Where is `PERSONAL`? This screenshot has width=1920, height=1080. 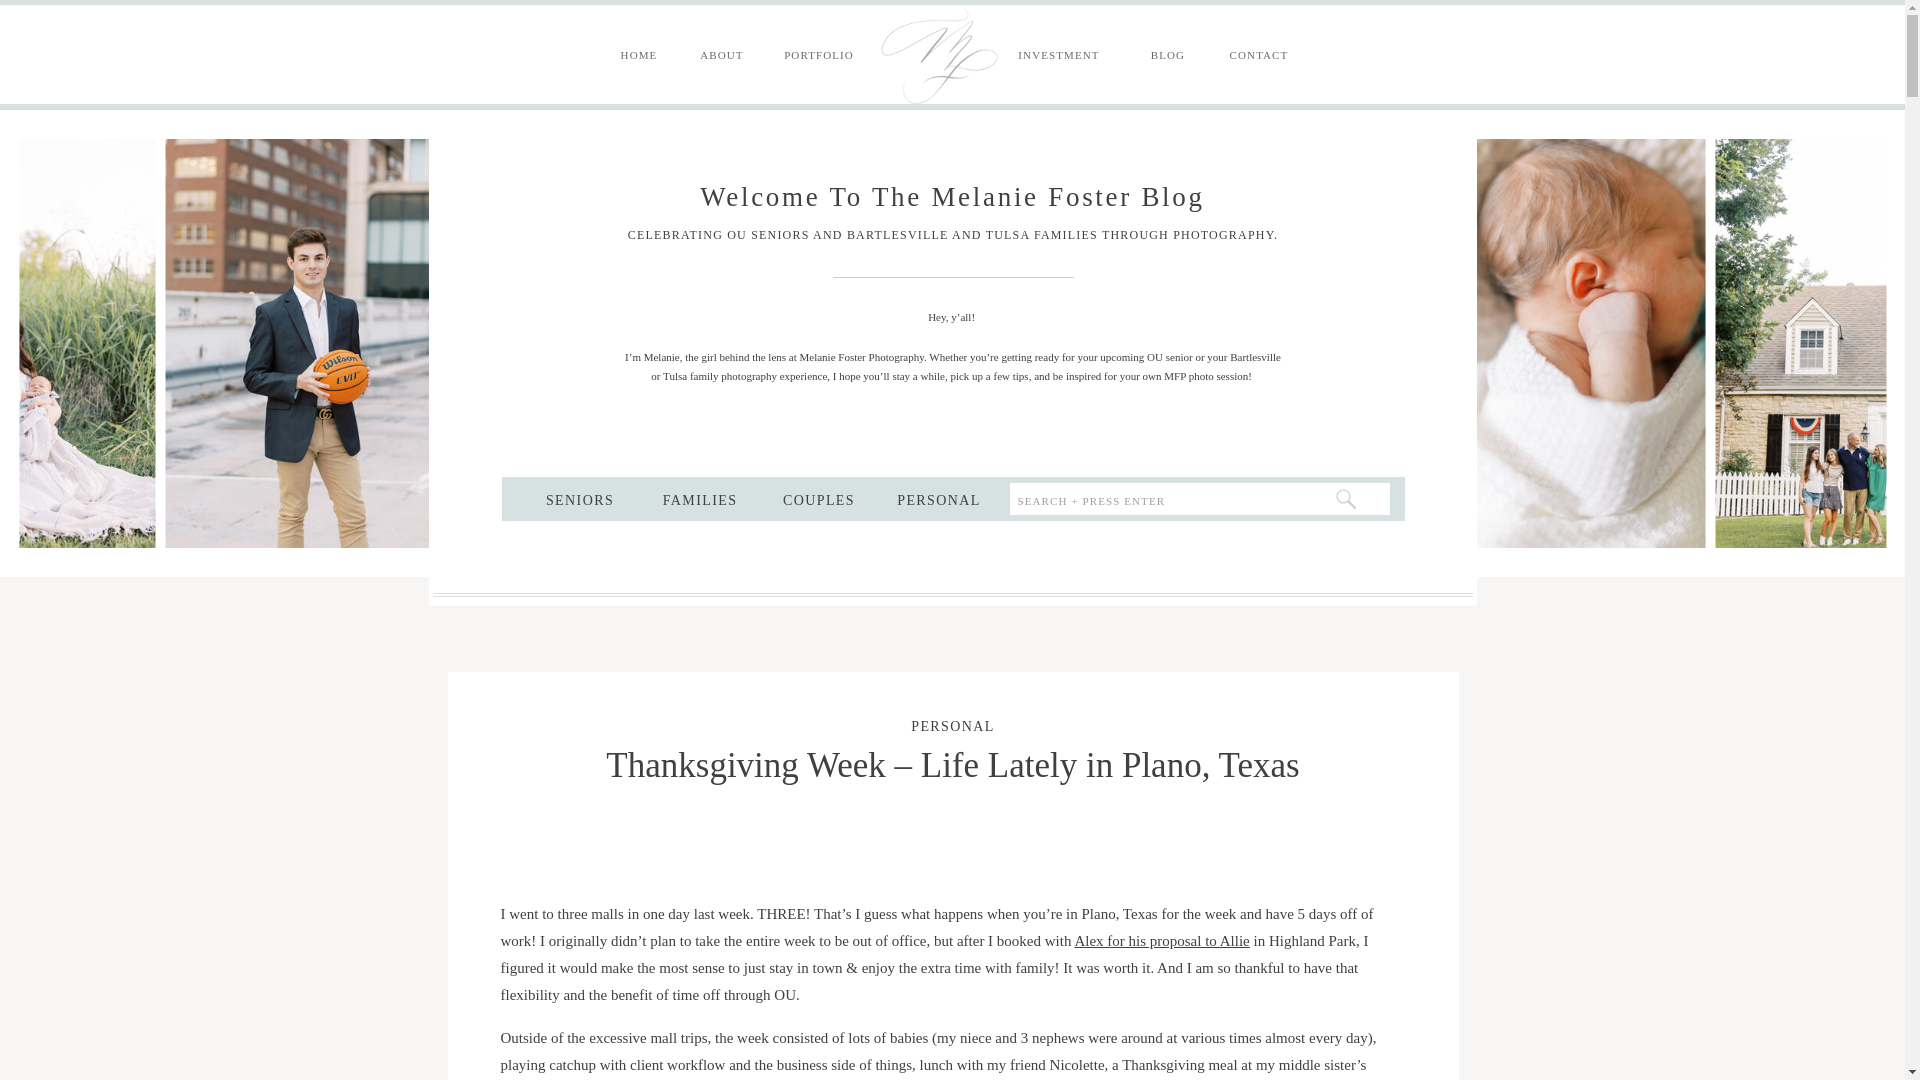 PERSONAL is located at coordinates (939, 498).